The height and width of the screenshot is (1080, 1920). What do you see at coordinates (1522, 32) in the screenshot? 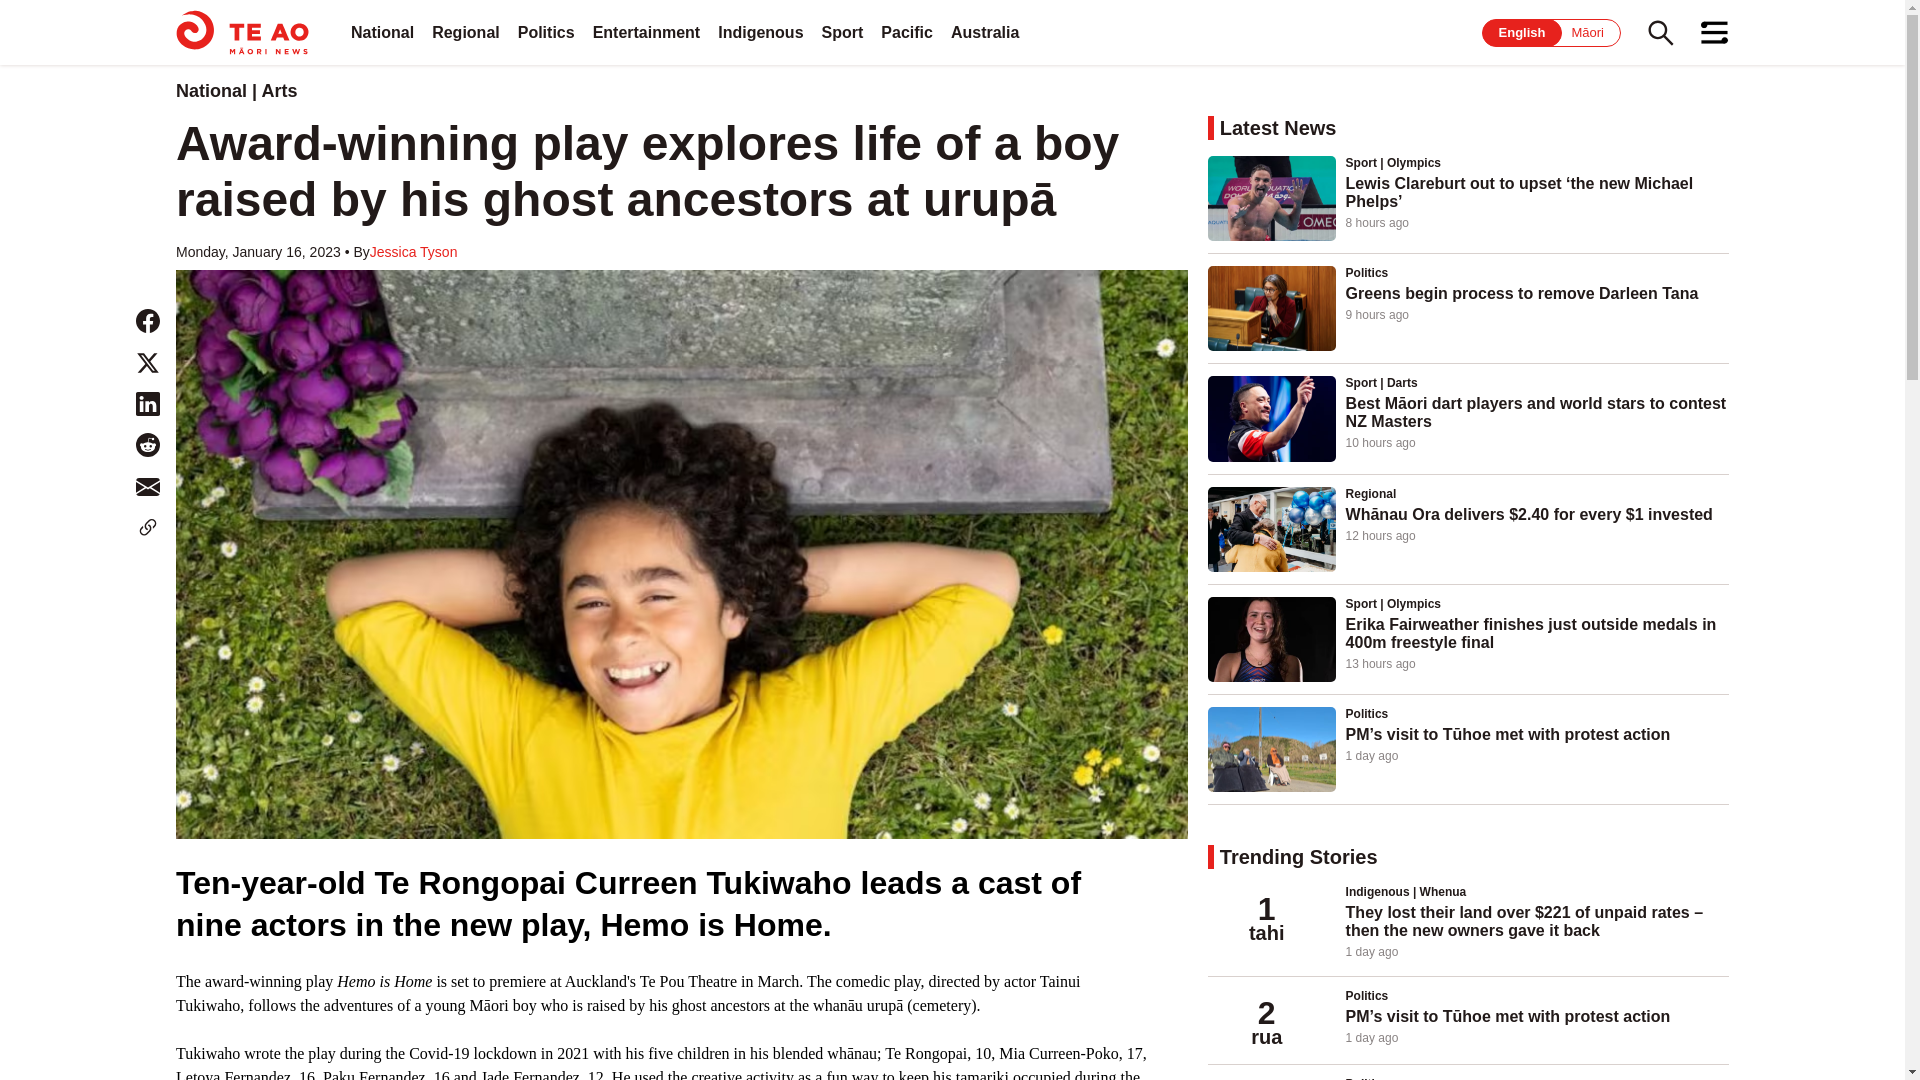
I see `English` at bounding box center [1522, 32].